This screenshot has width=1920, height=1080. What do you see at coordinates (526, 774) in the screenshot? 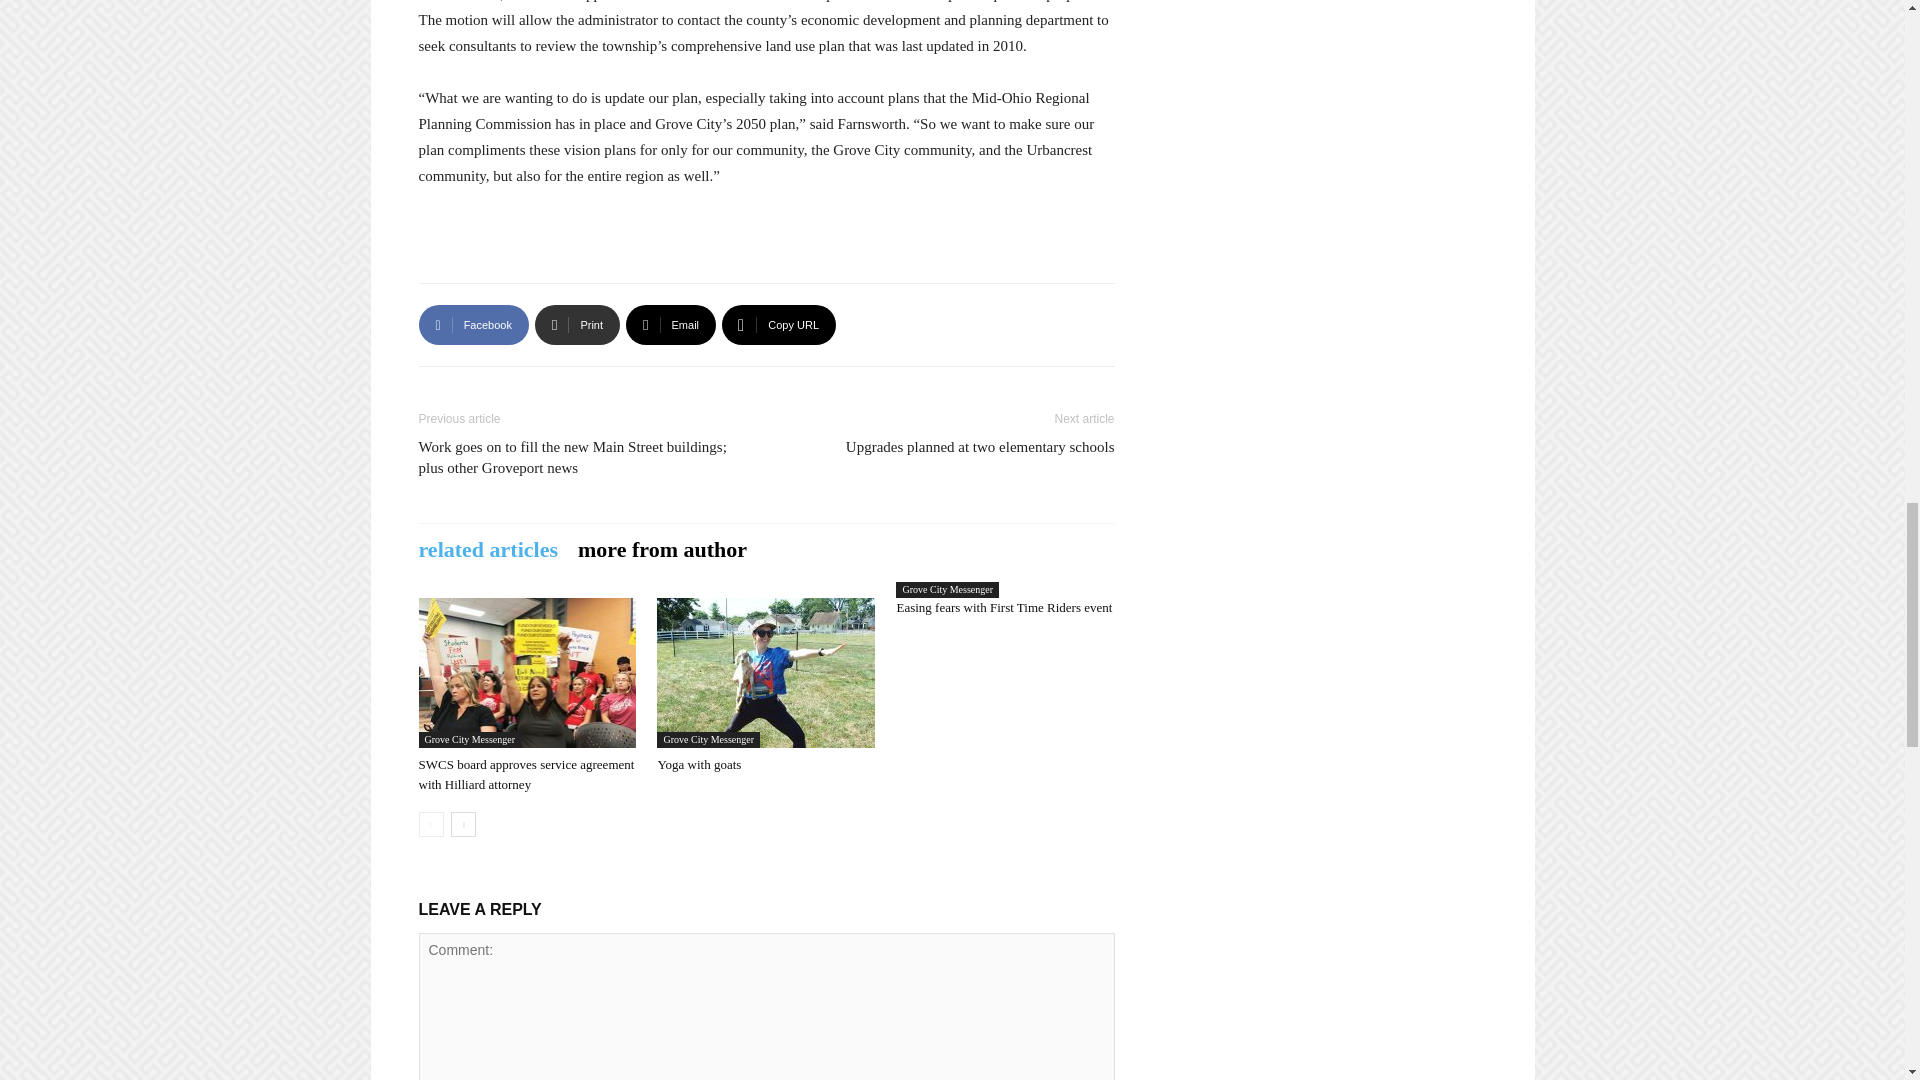
I see `SWCS board approves service agreement with Hilliard attorney` at bounding box center [526, 774].